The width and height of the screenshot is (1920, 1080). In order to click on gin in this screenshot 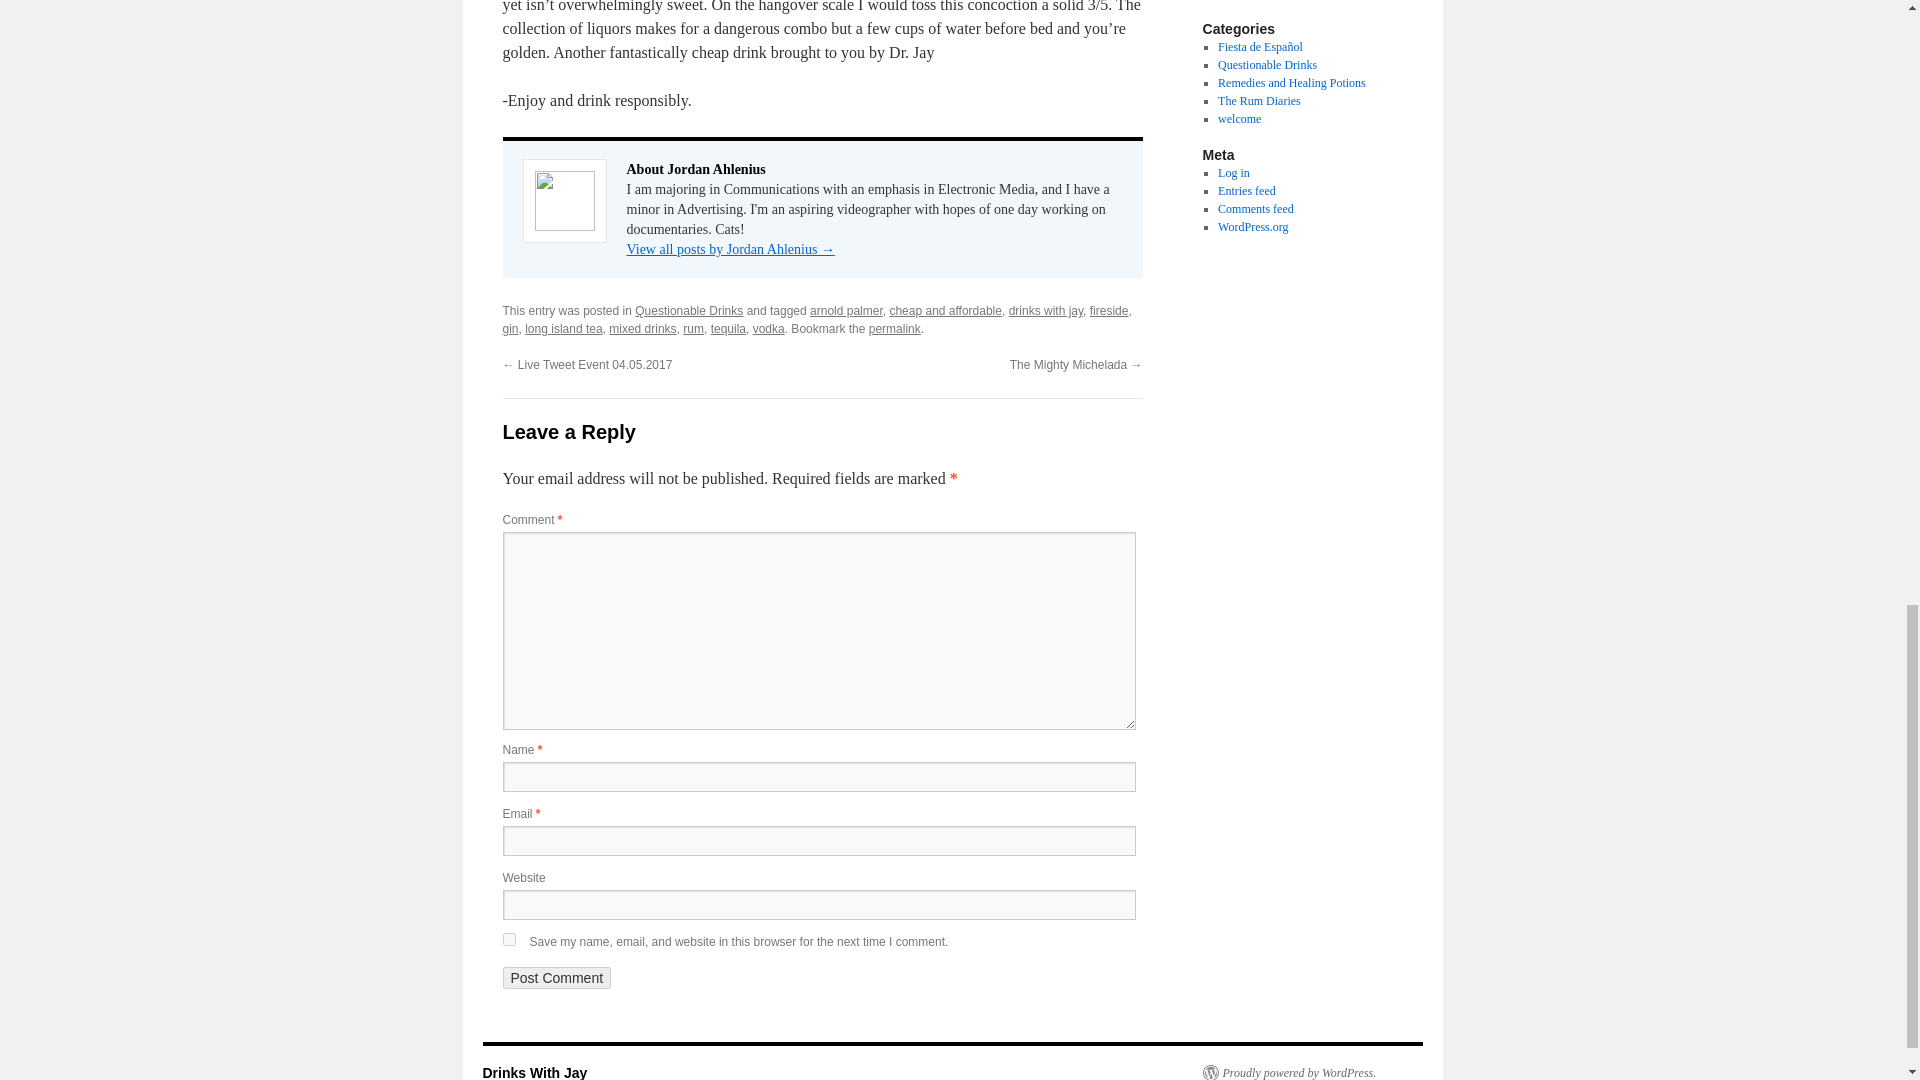, I will do `click(510, 328)`.